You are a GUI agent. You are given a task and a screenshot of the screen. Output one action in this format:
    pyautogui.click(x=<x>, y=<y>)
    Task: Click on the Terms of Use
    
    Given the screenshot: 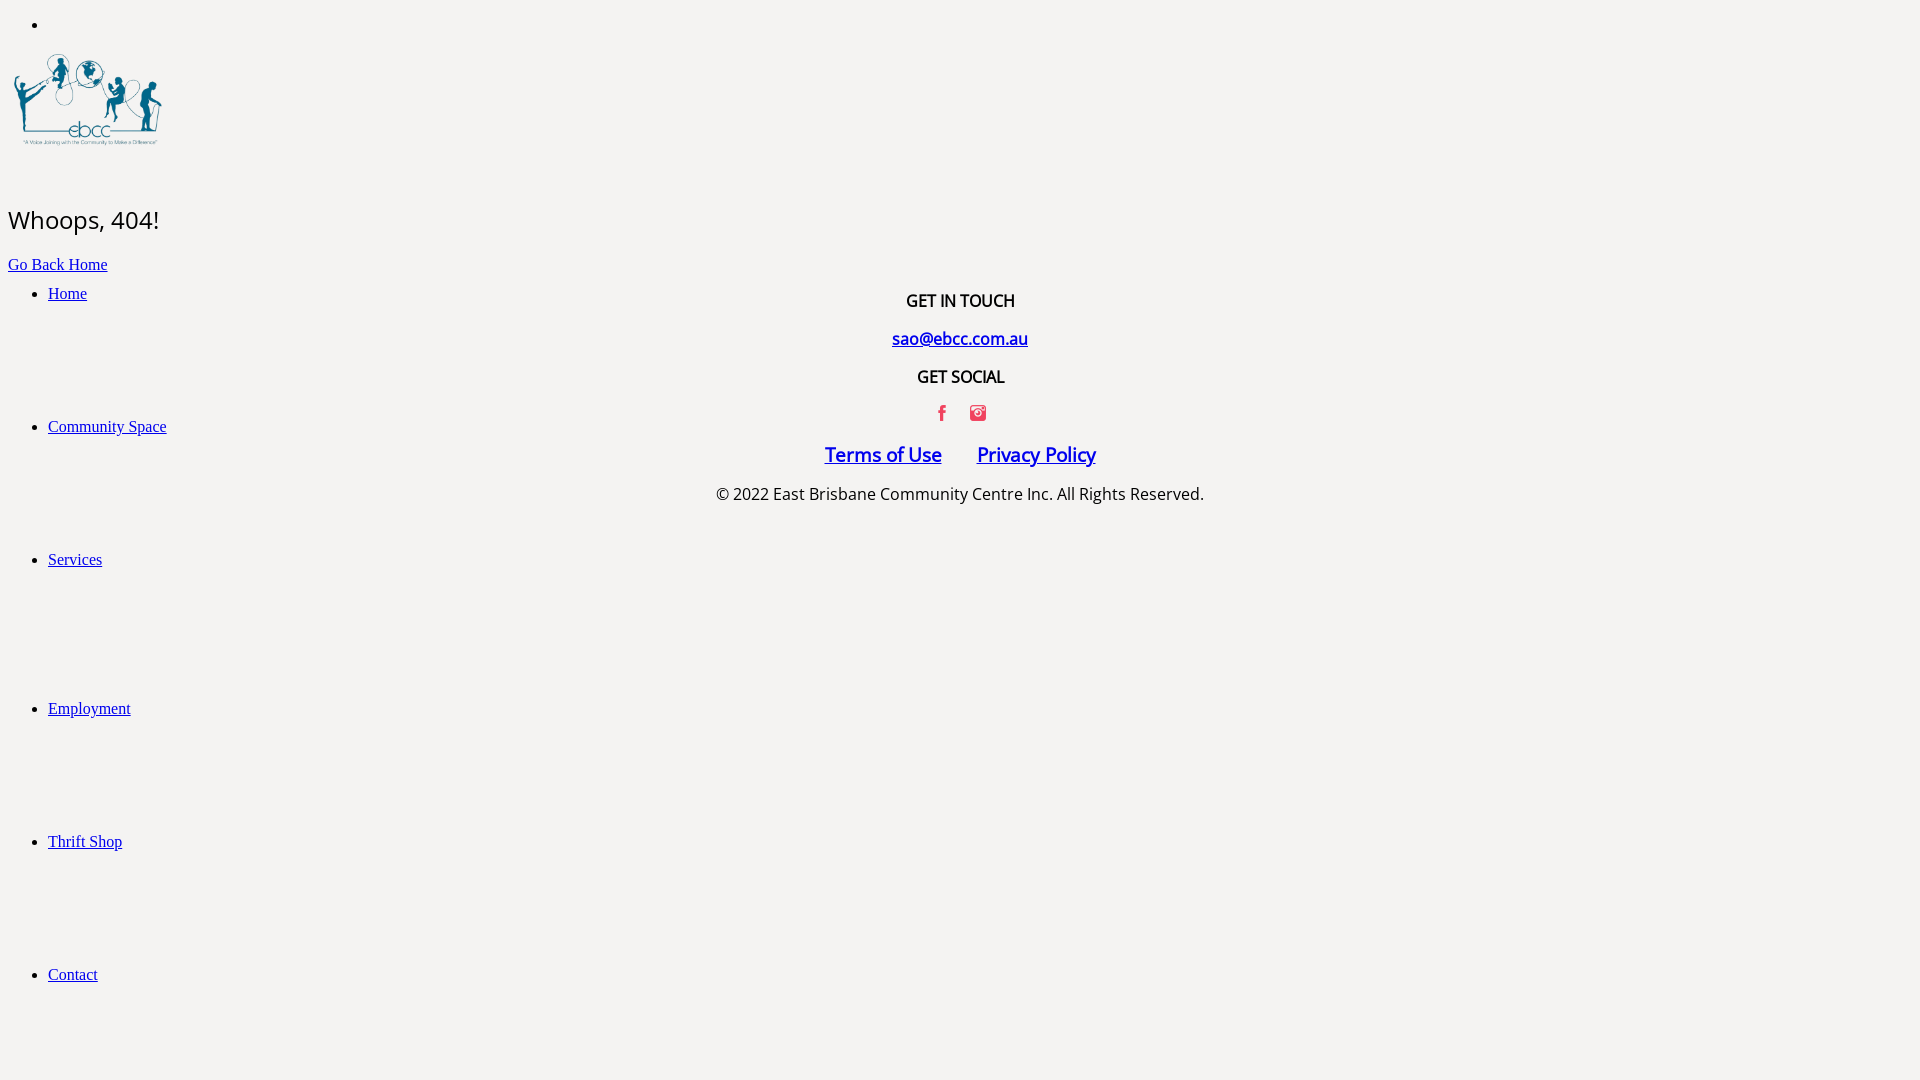 What is the action you would take?
    pyautogui.click(x=882, y=454)
    